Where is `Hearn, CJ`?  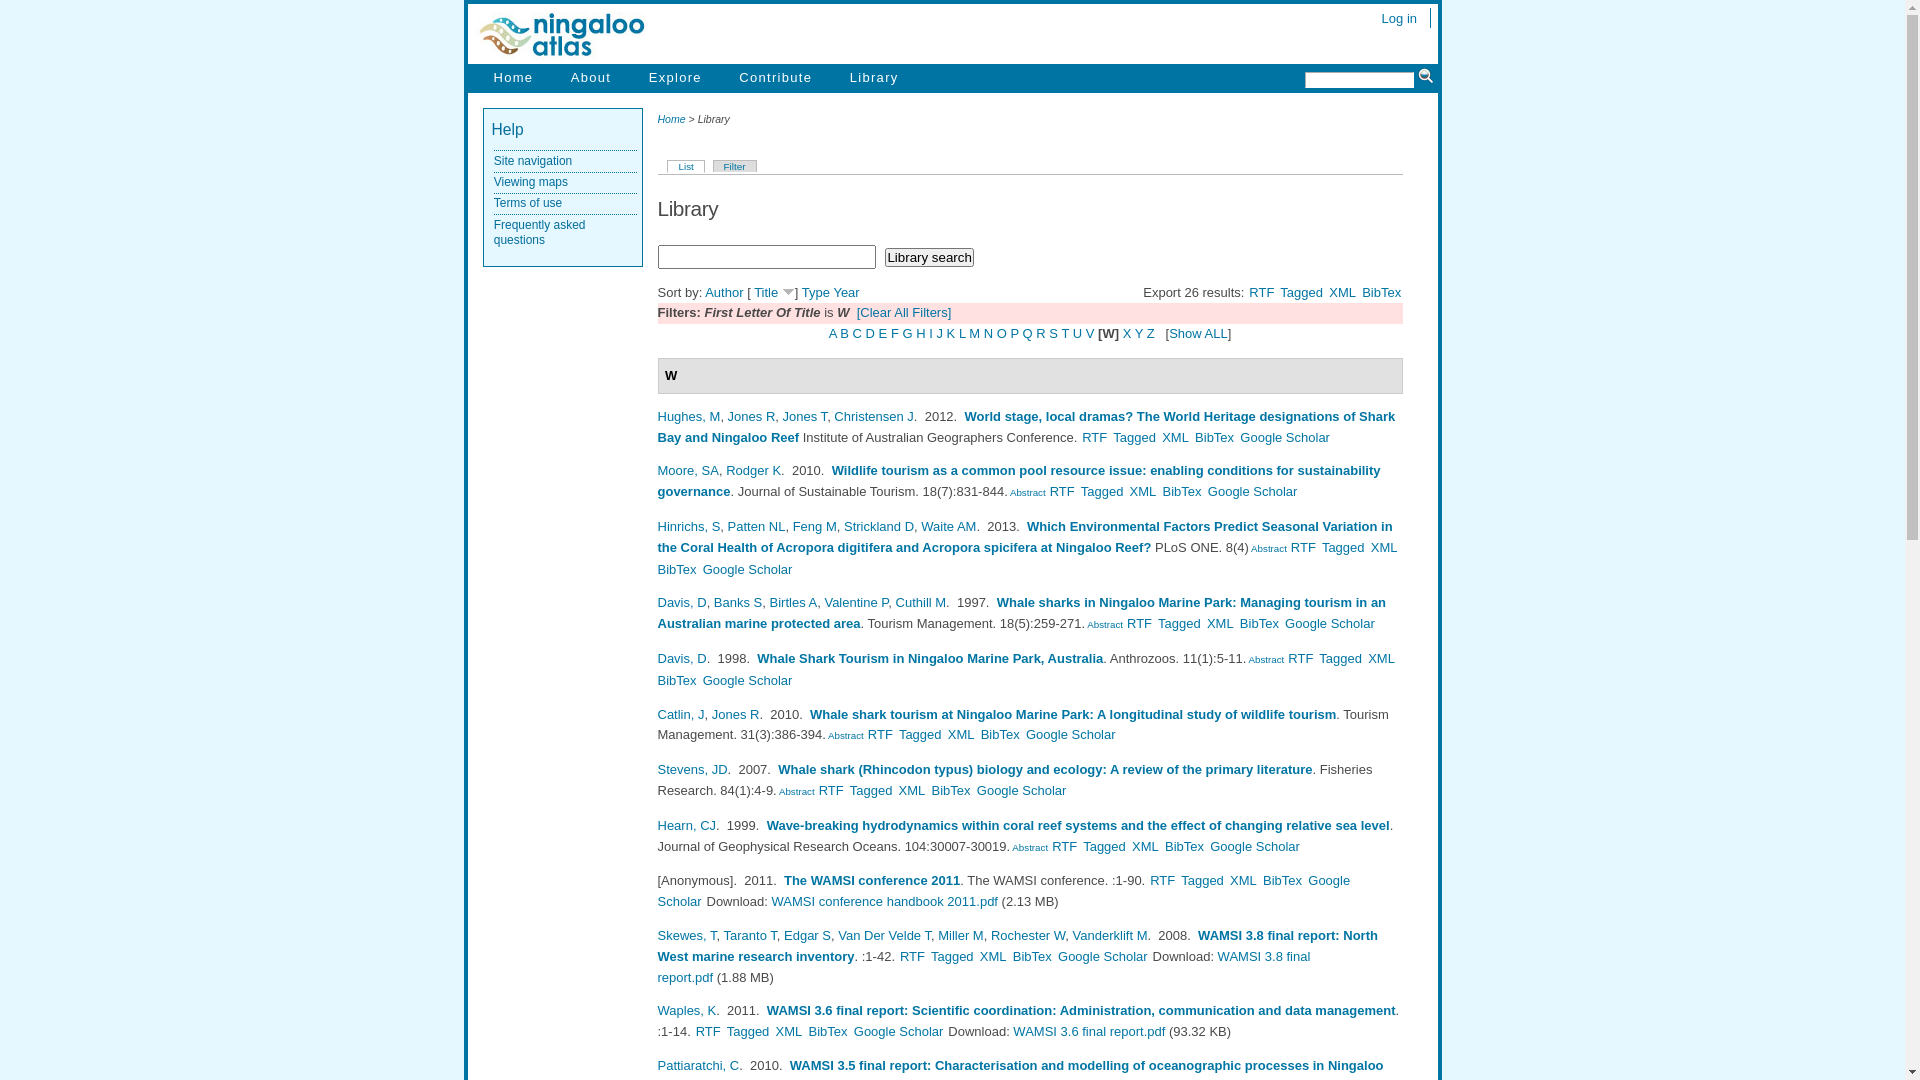 Hearn, CJ is located at coordinates (688, 826).